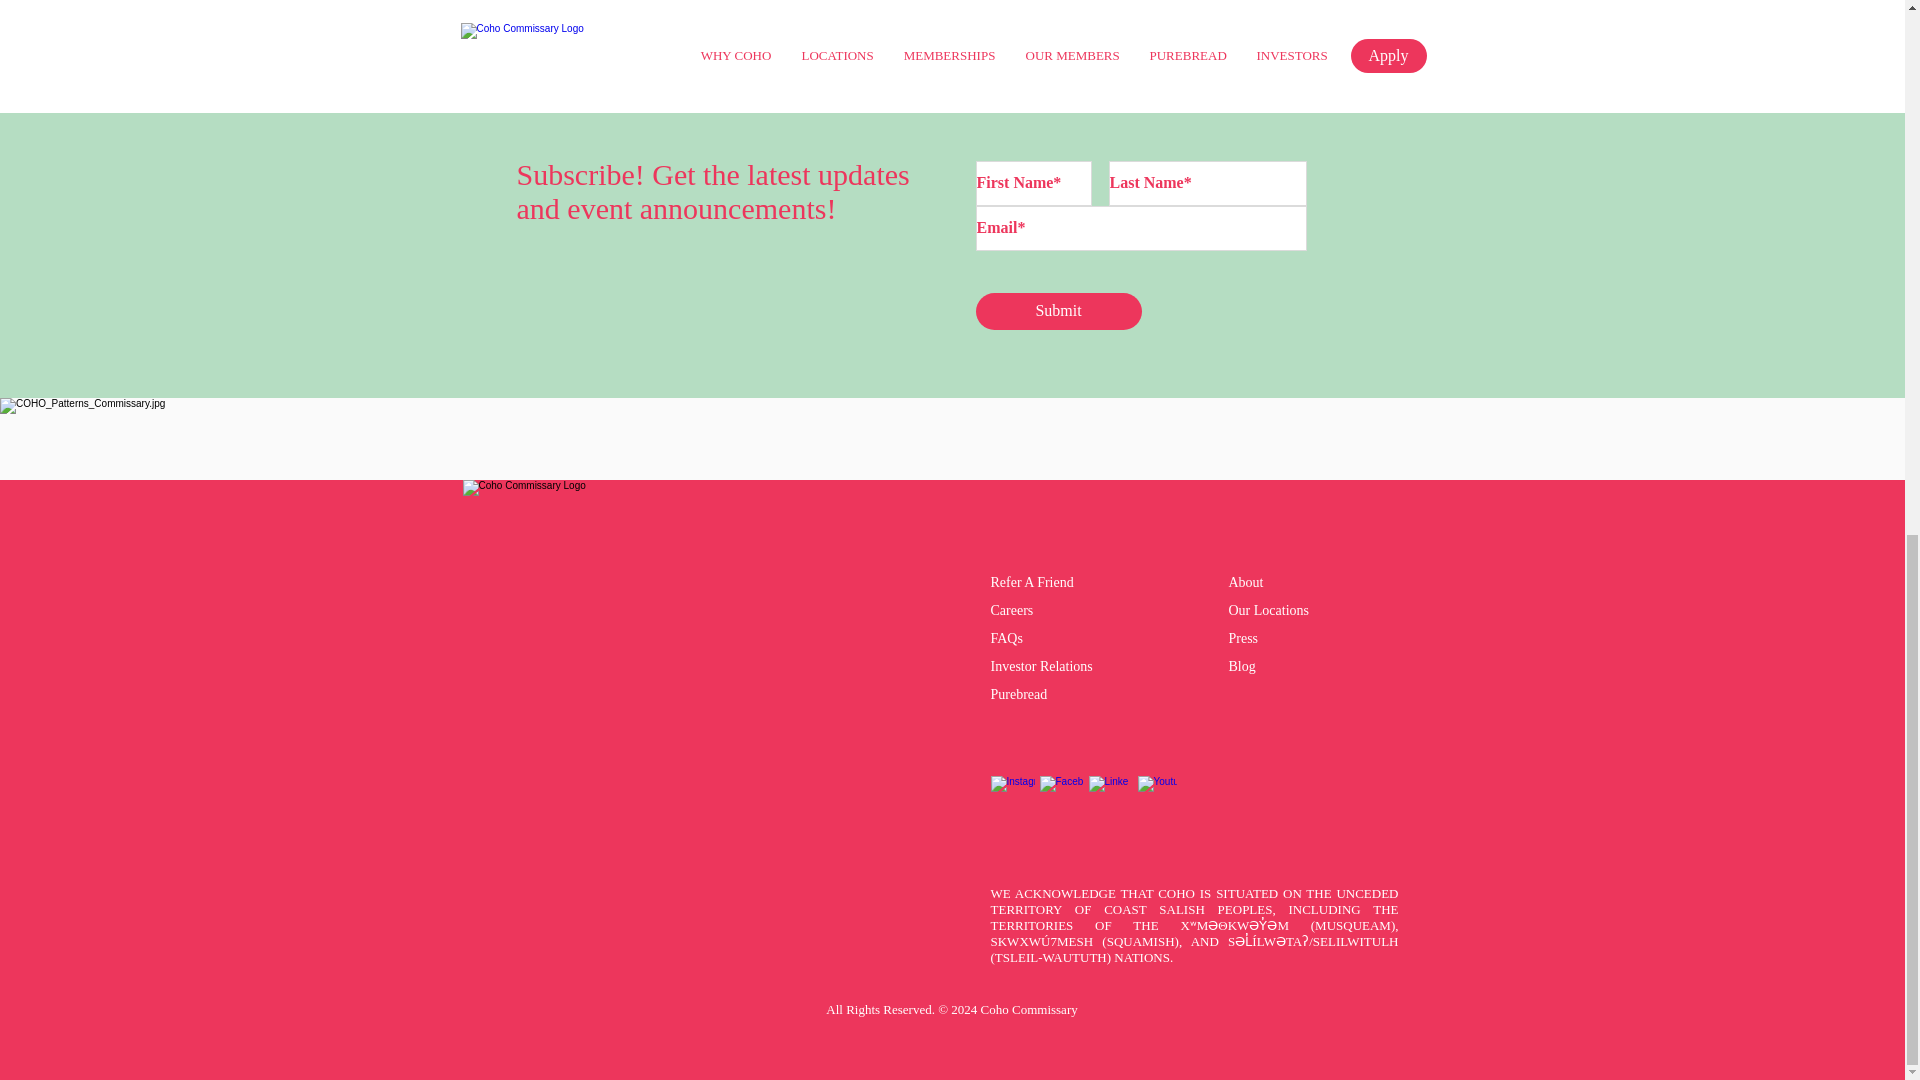 This screenshot has width=1920, height=1080. Describe the element at coordinates (1242, 666) in the screenshot. I see `Blog` at that location.